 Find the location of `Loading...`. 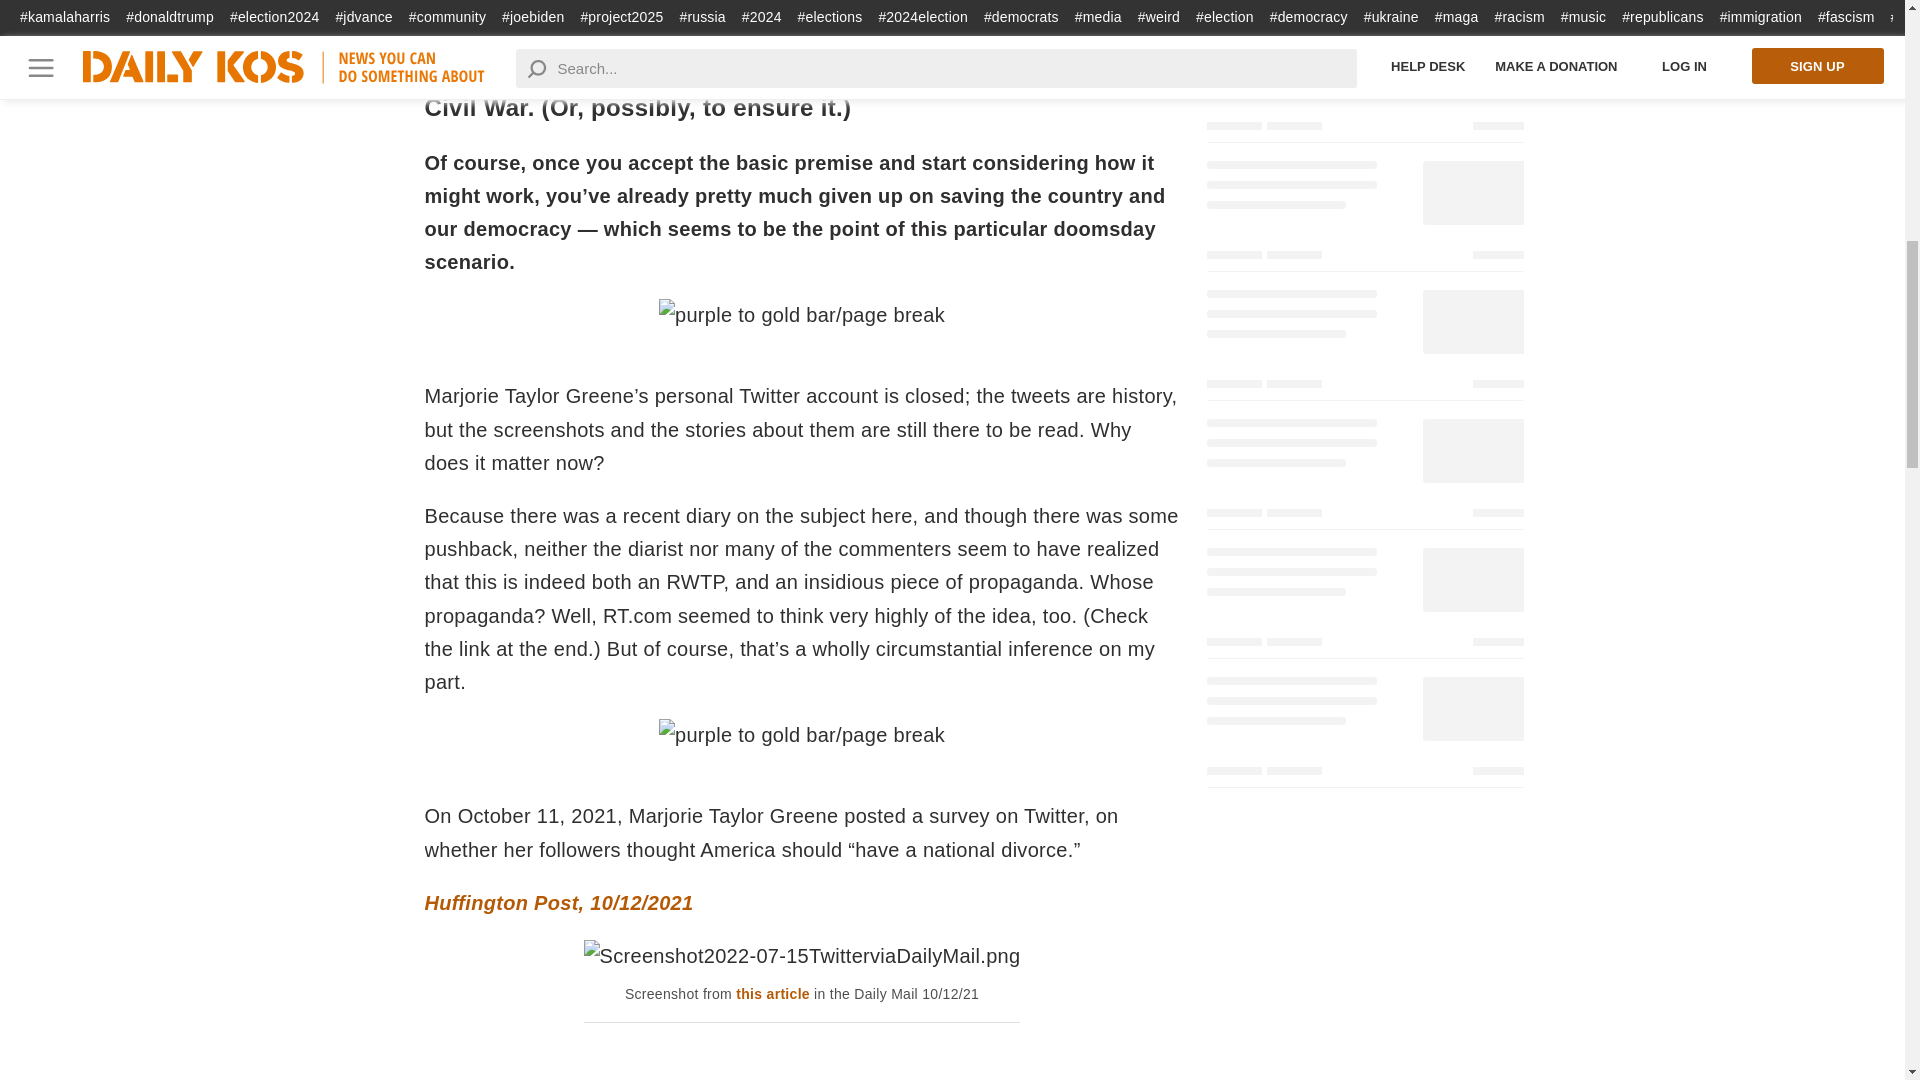

Loading... is located at coordinates (1364, 84).